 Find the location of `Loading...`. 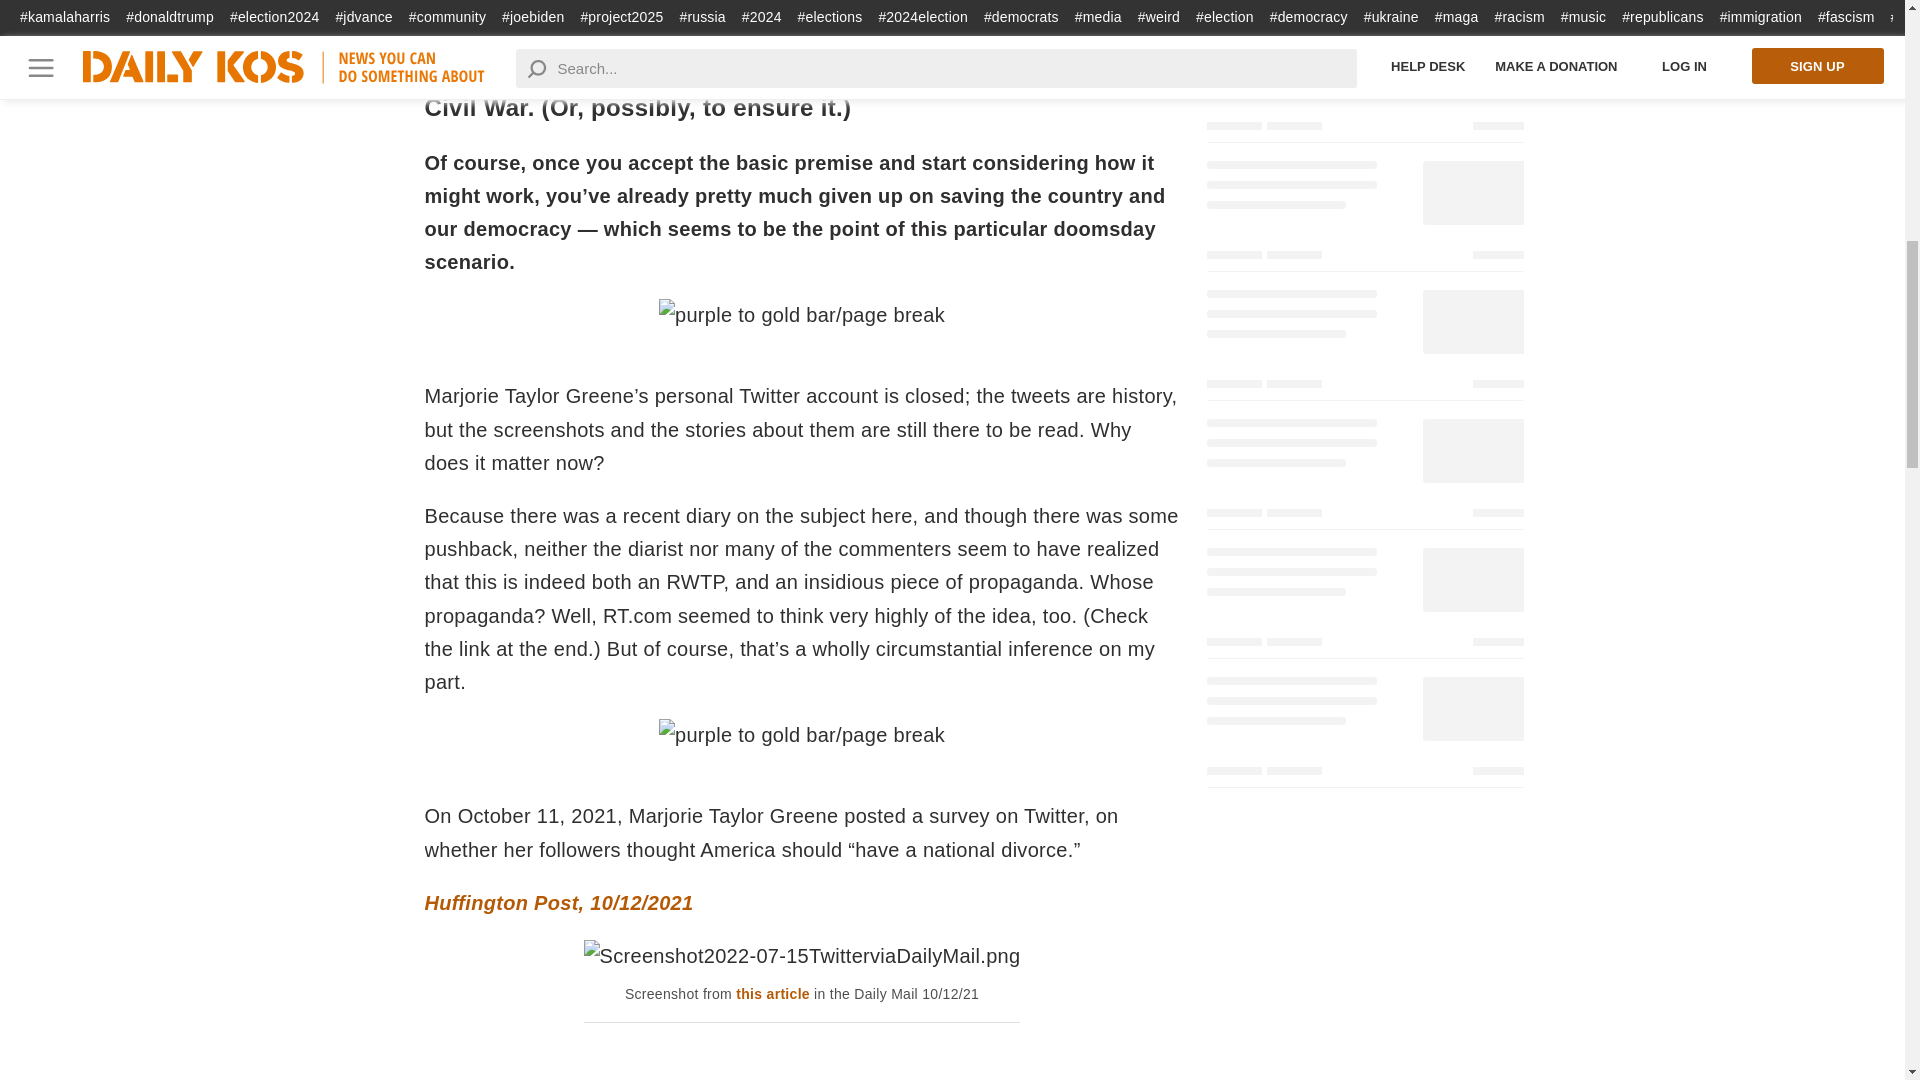

Loading... is located at coordinates (1364, 84).